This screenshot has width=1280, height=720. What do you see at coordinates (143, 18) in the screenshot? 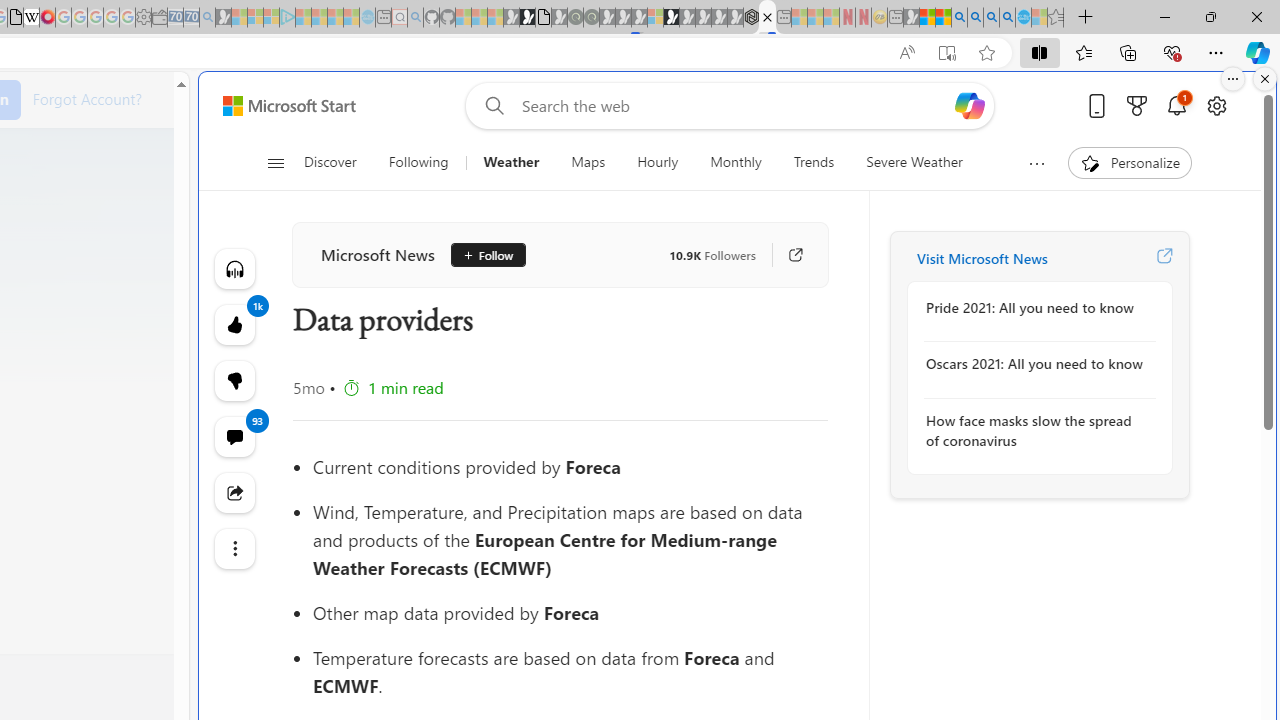
I see `Settings - Sleeping` at bounding box center [143, 18].